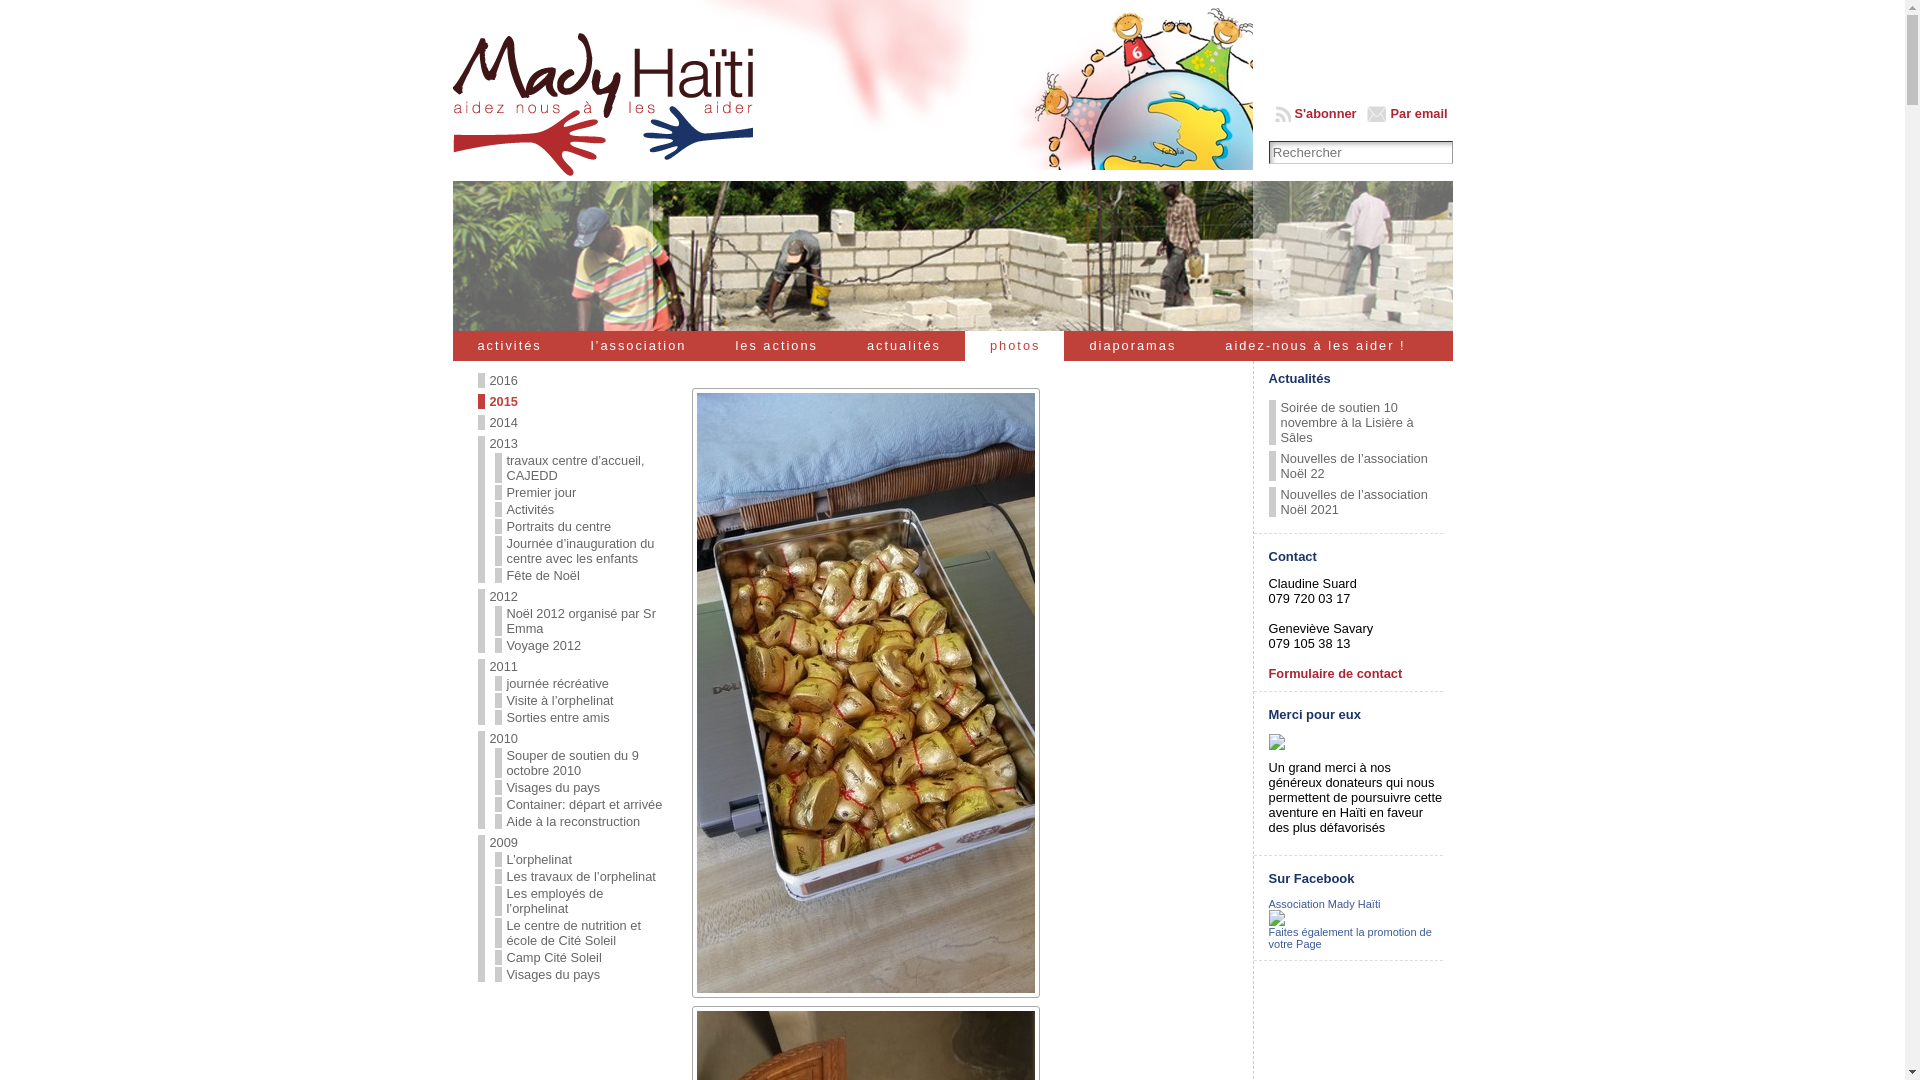 The image size is (1920, 1080). What do you see at coordinates (558, 526) in the screenshot?
I see `Portraits du centre` at bounding box center [558, 526].